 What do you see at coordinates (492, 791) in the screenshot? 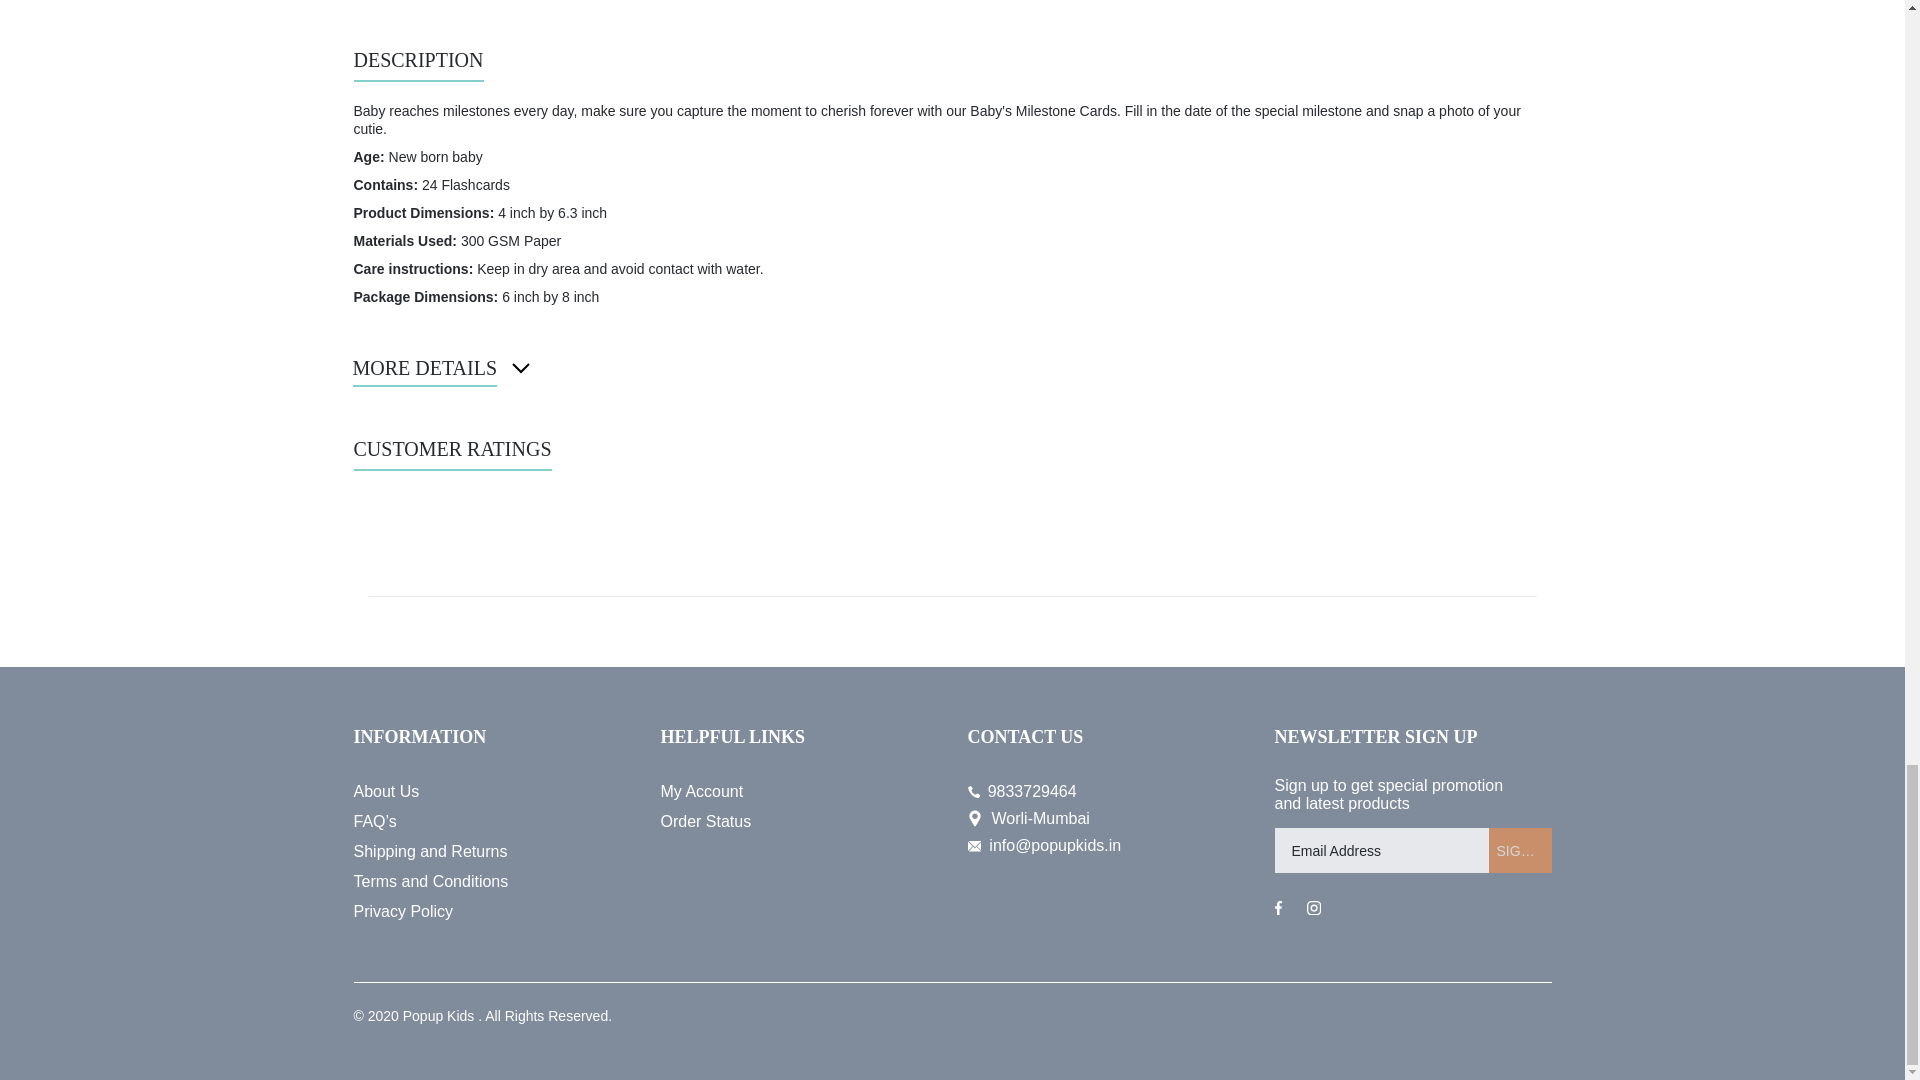
I see `About Us` at bounding box center [492, 791].